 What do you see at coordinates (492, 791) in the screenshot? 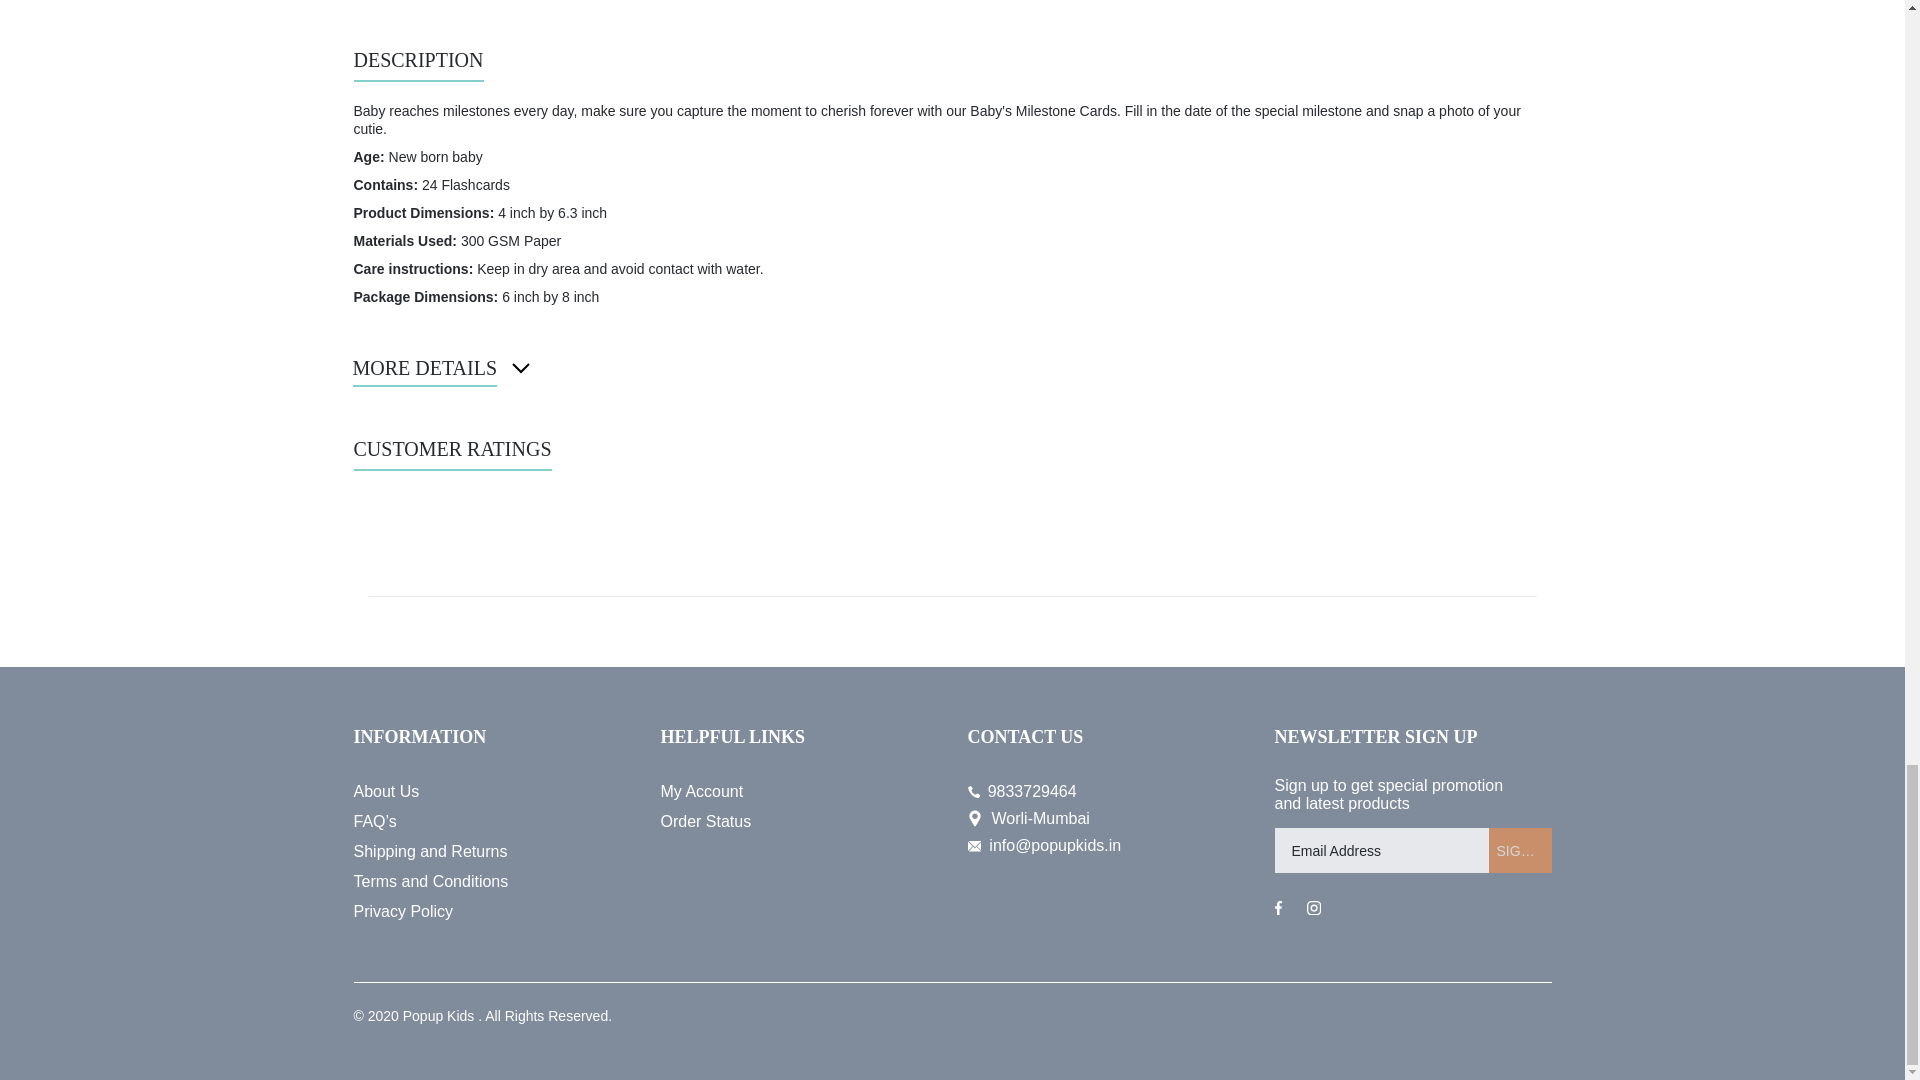
I see `About Us` at bounding box center [492, 791].